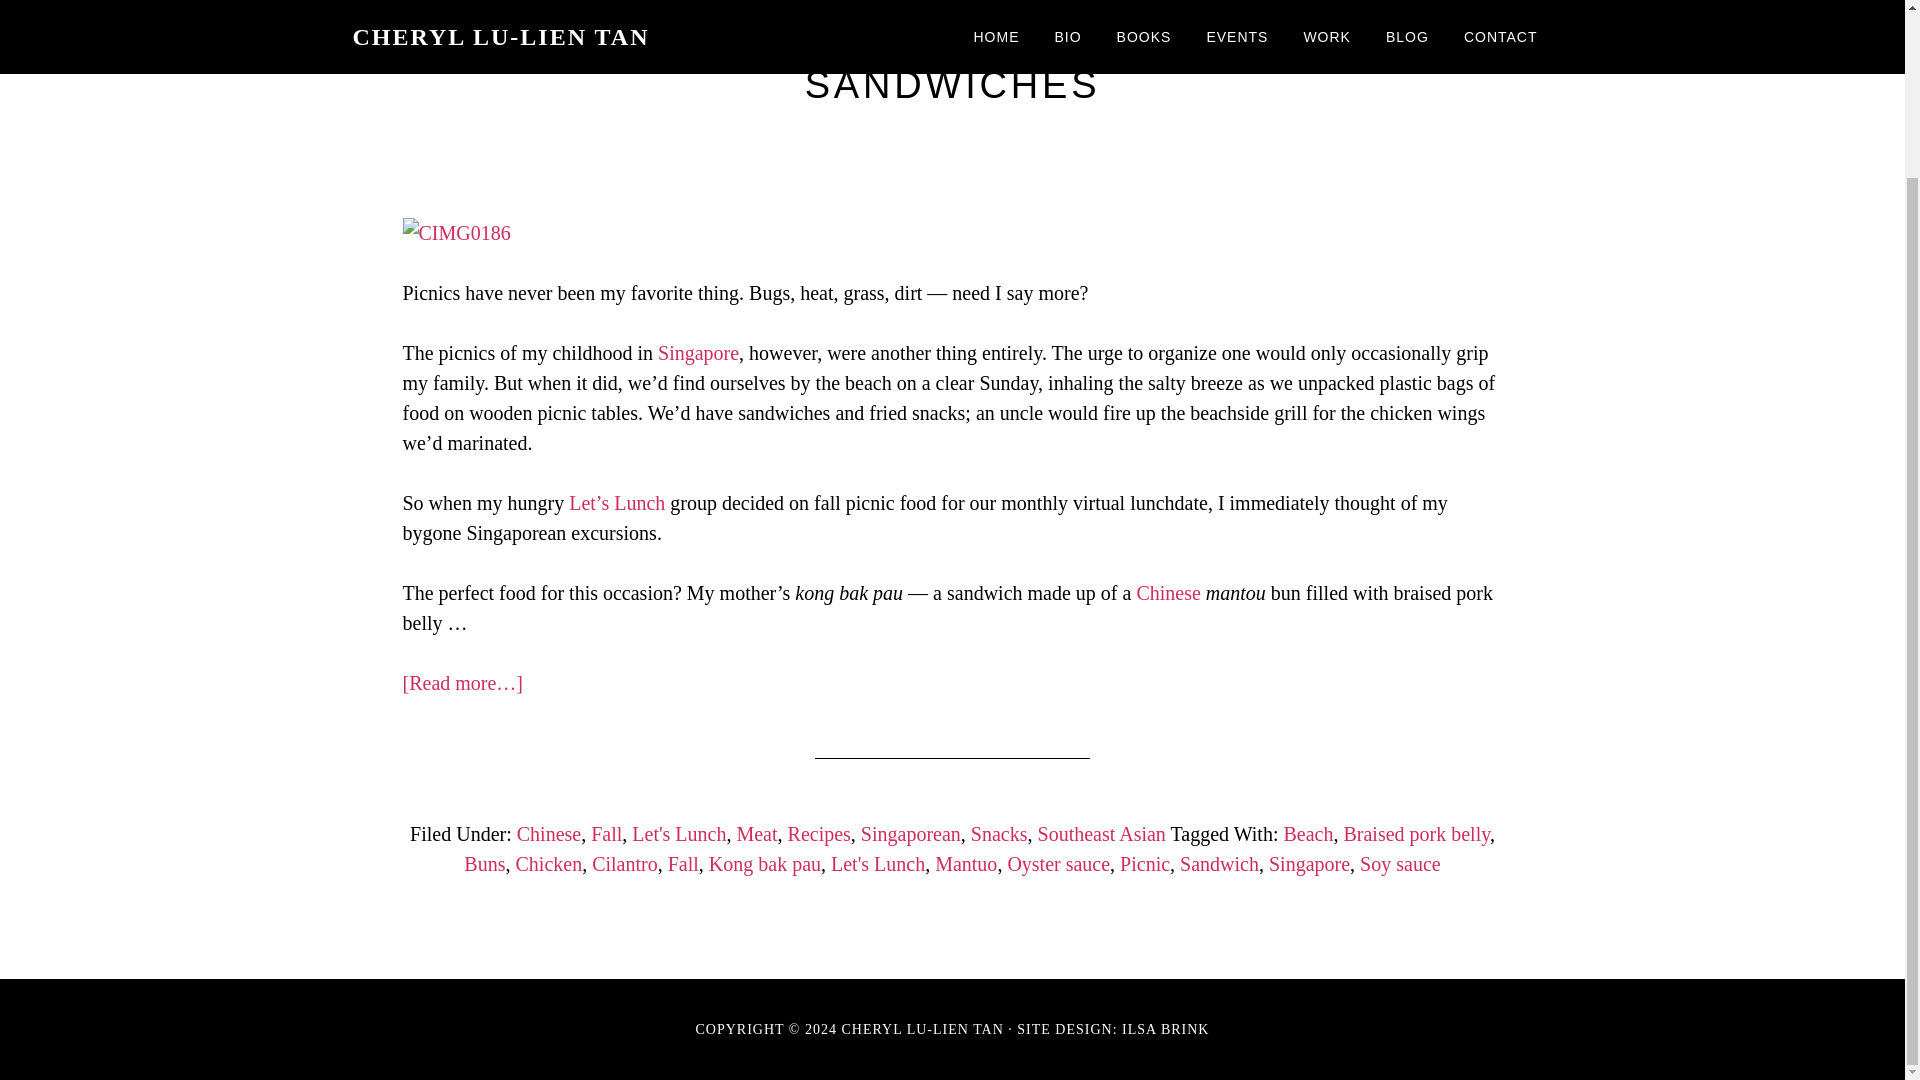  Describe the element at coordinates (764, 864) in the screenshot. I see `Kong bak pau` at that location.